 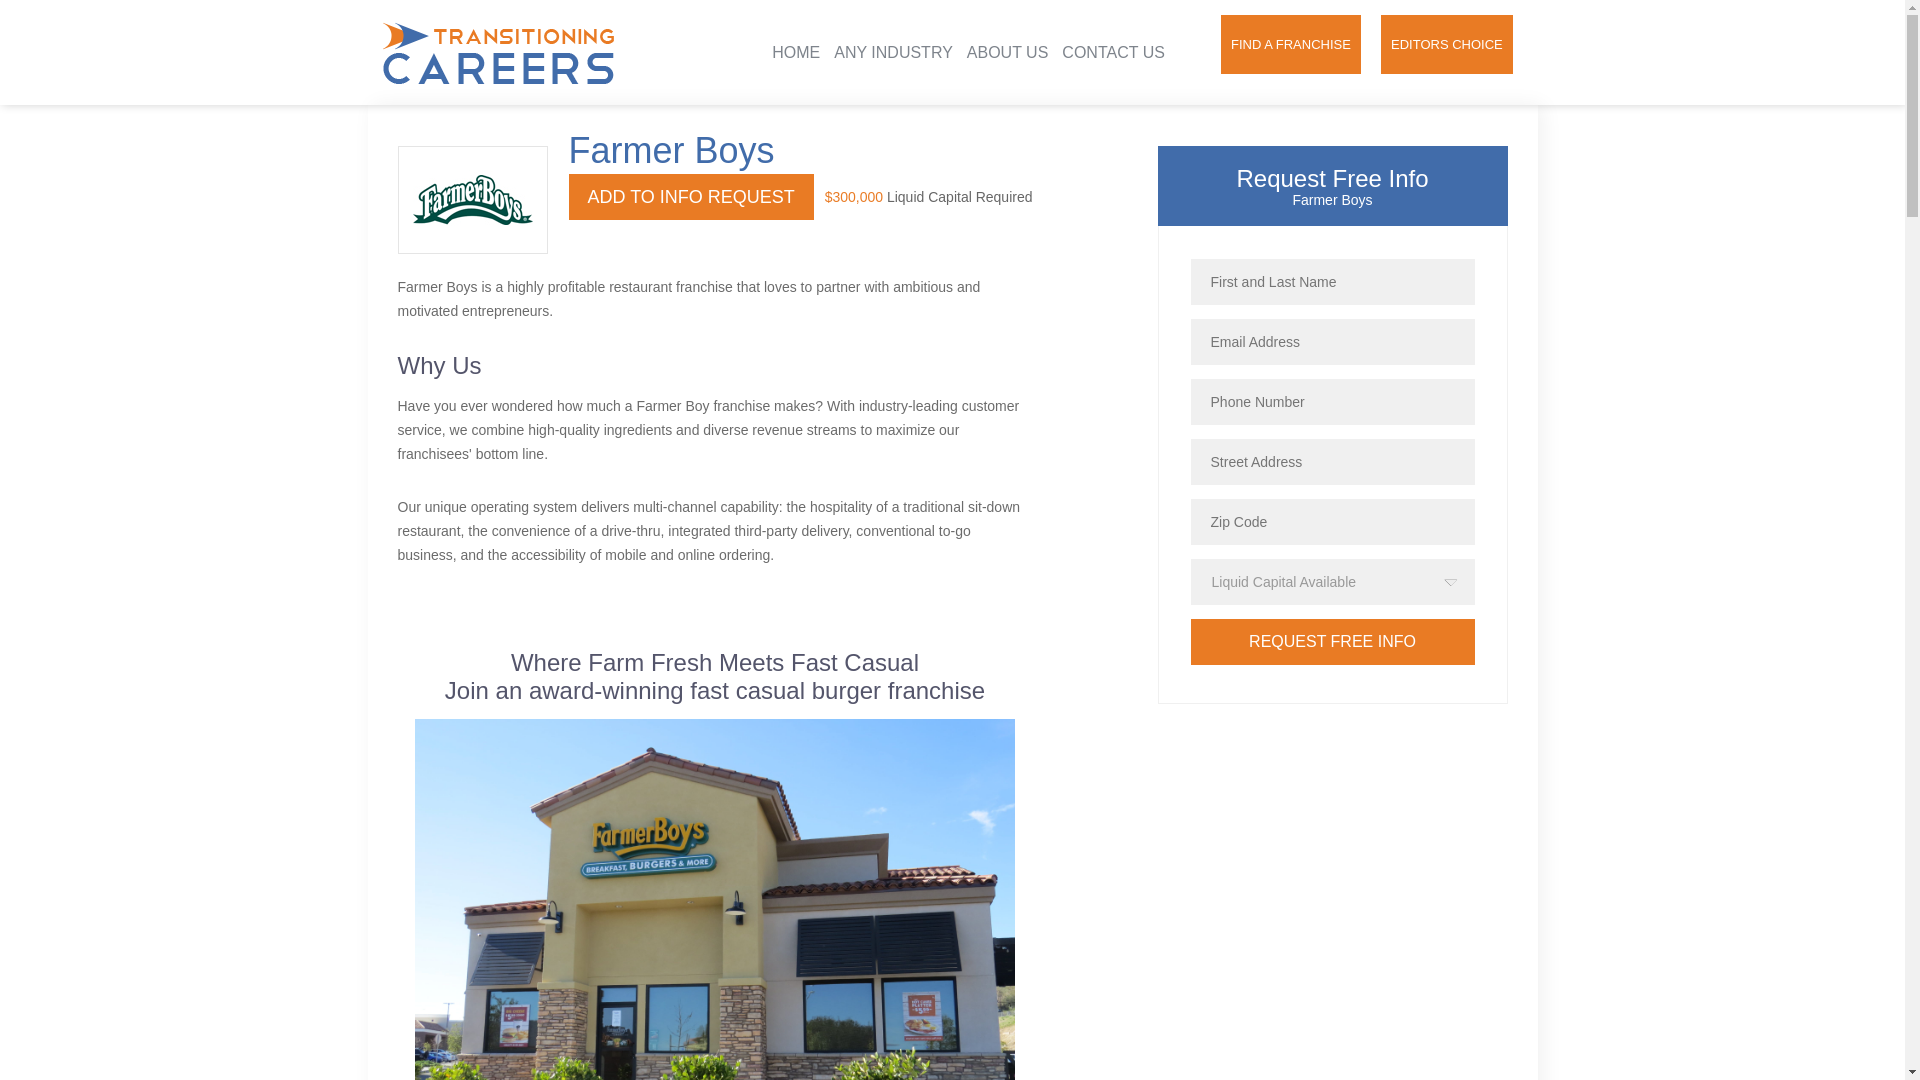 What do you see at coordinates (690, 196) in the screenshot?
I see `ADD TO INFO REQUEST` at bounding box center [690, 196].